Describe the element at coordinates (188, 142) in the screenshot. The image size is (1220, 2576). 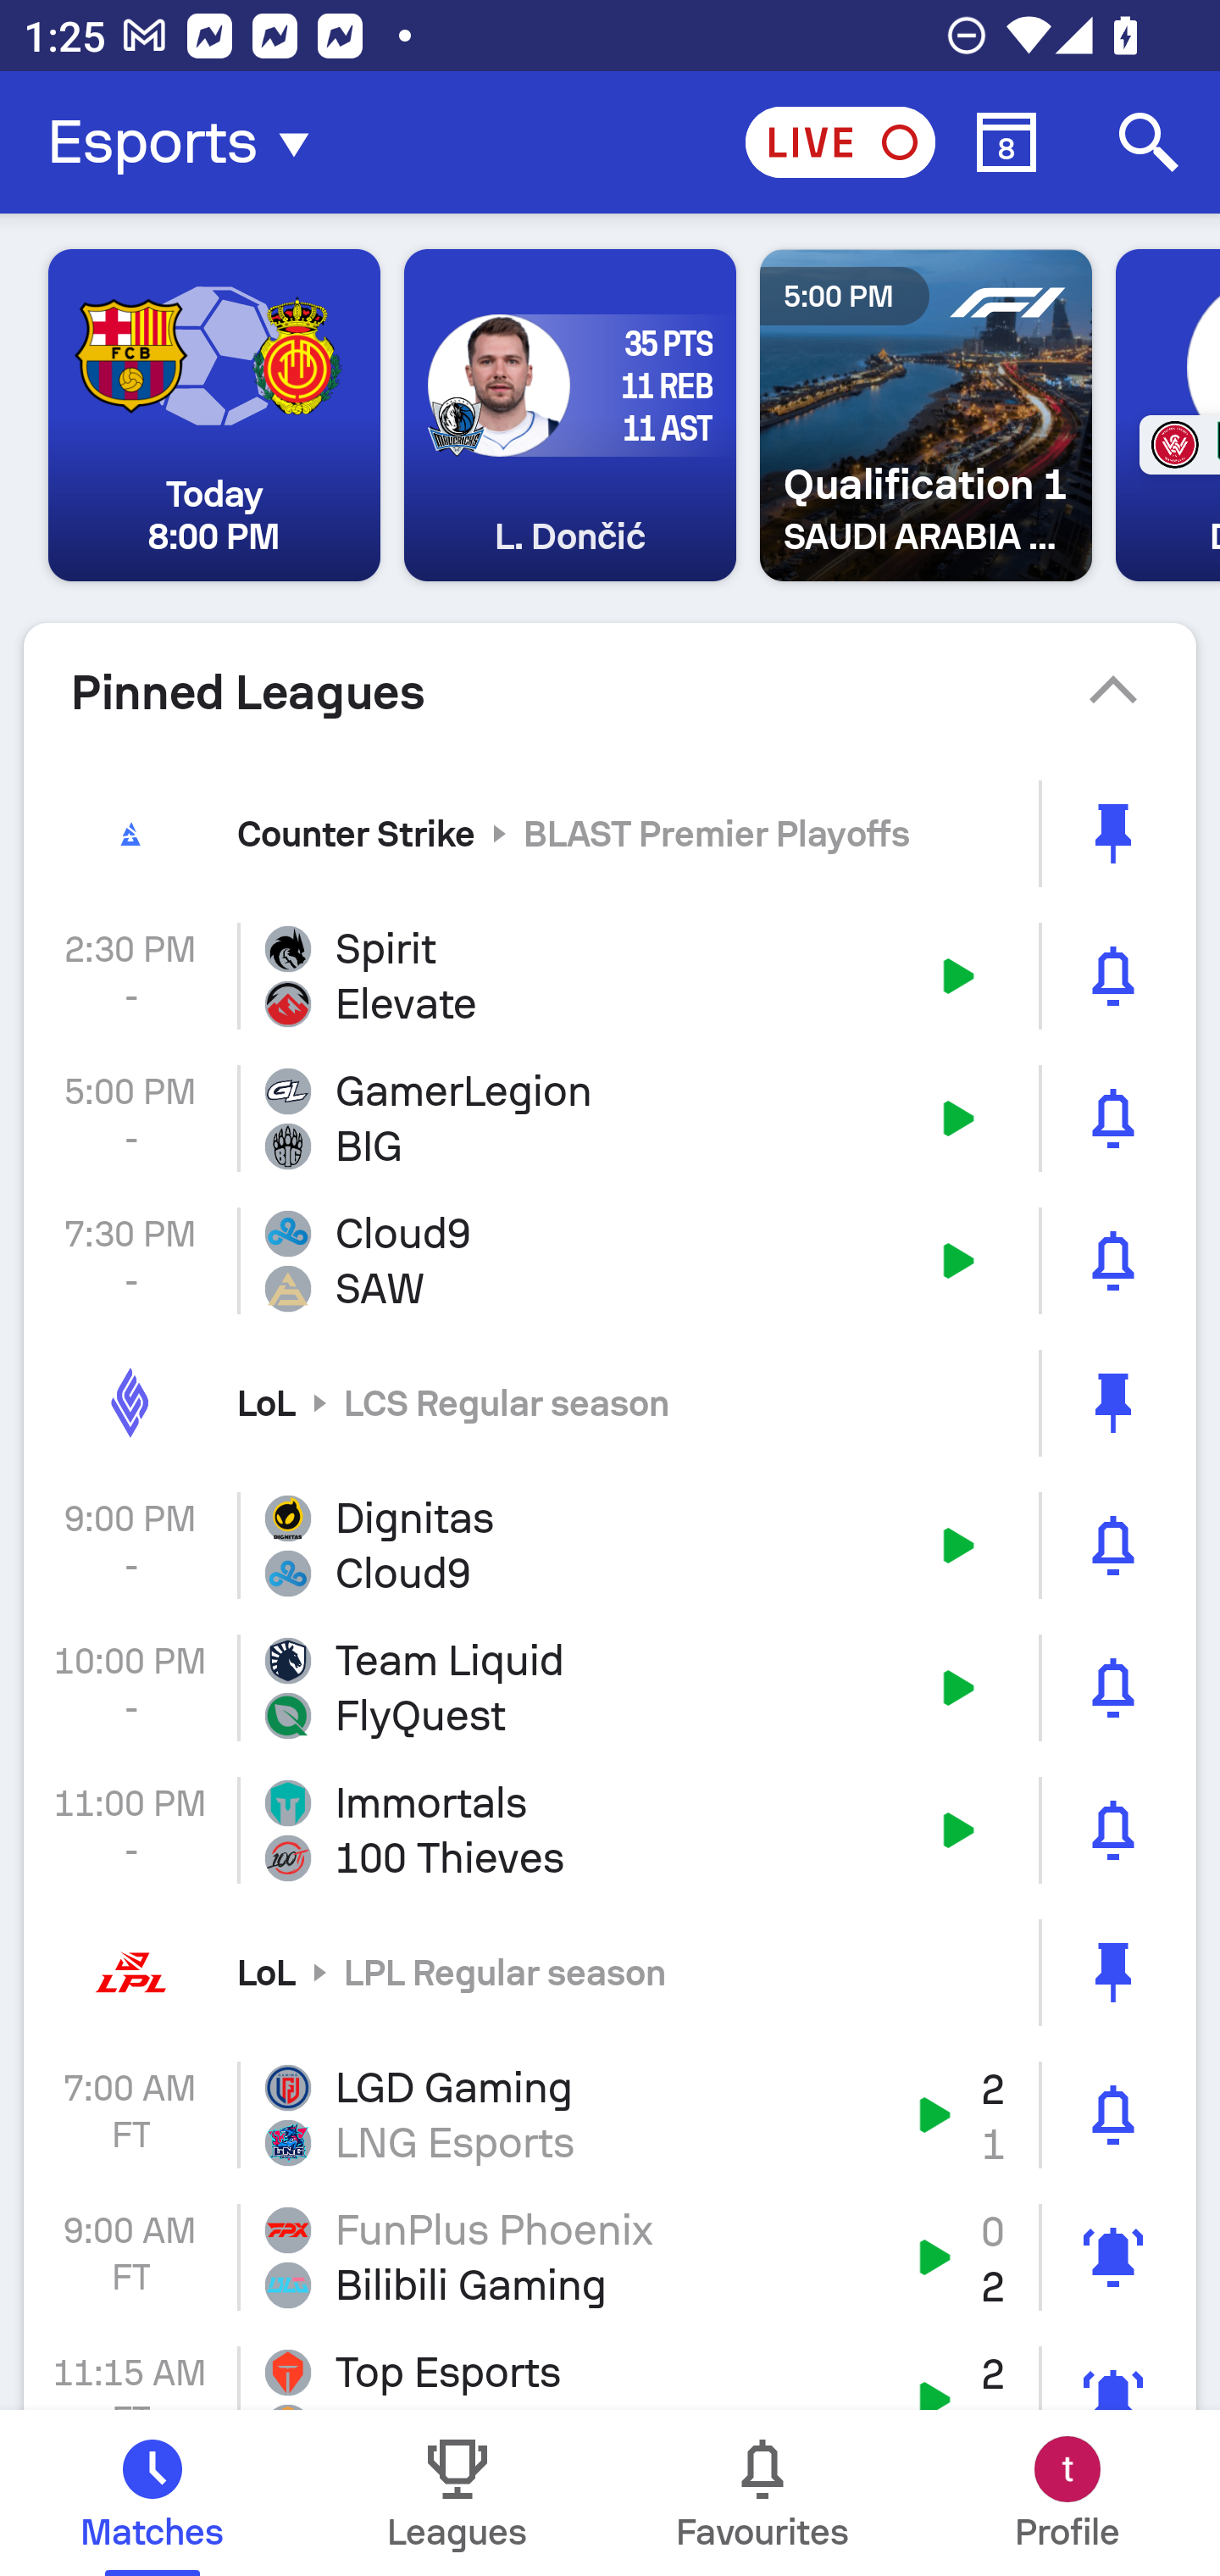
I see `Esports` at that location.